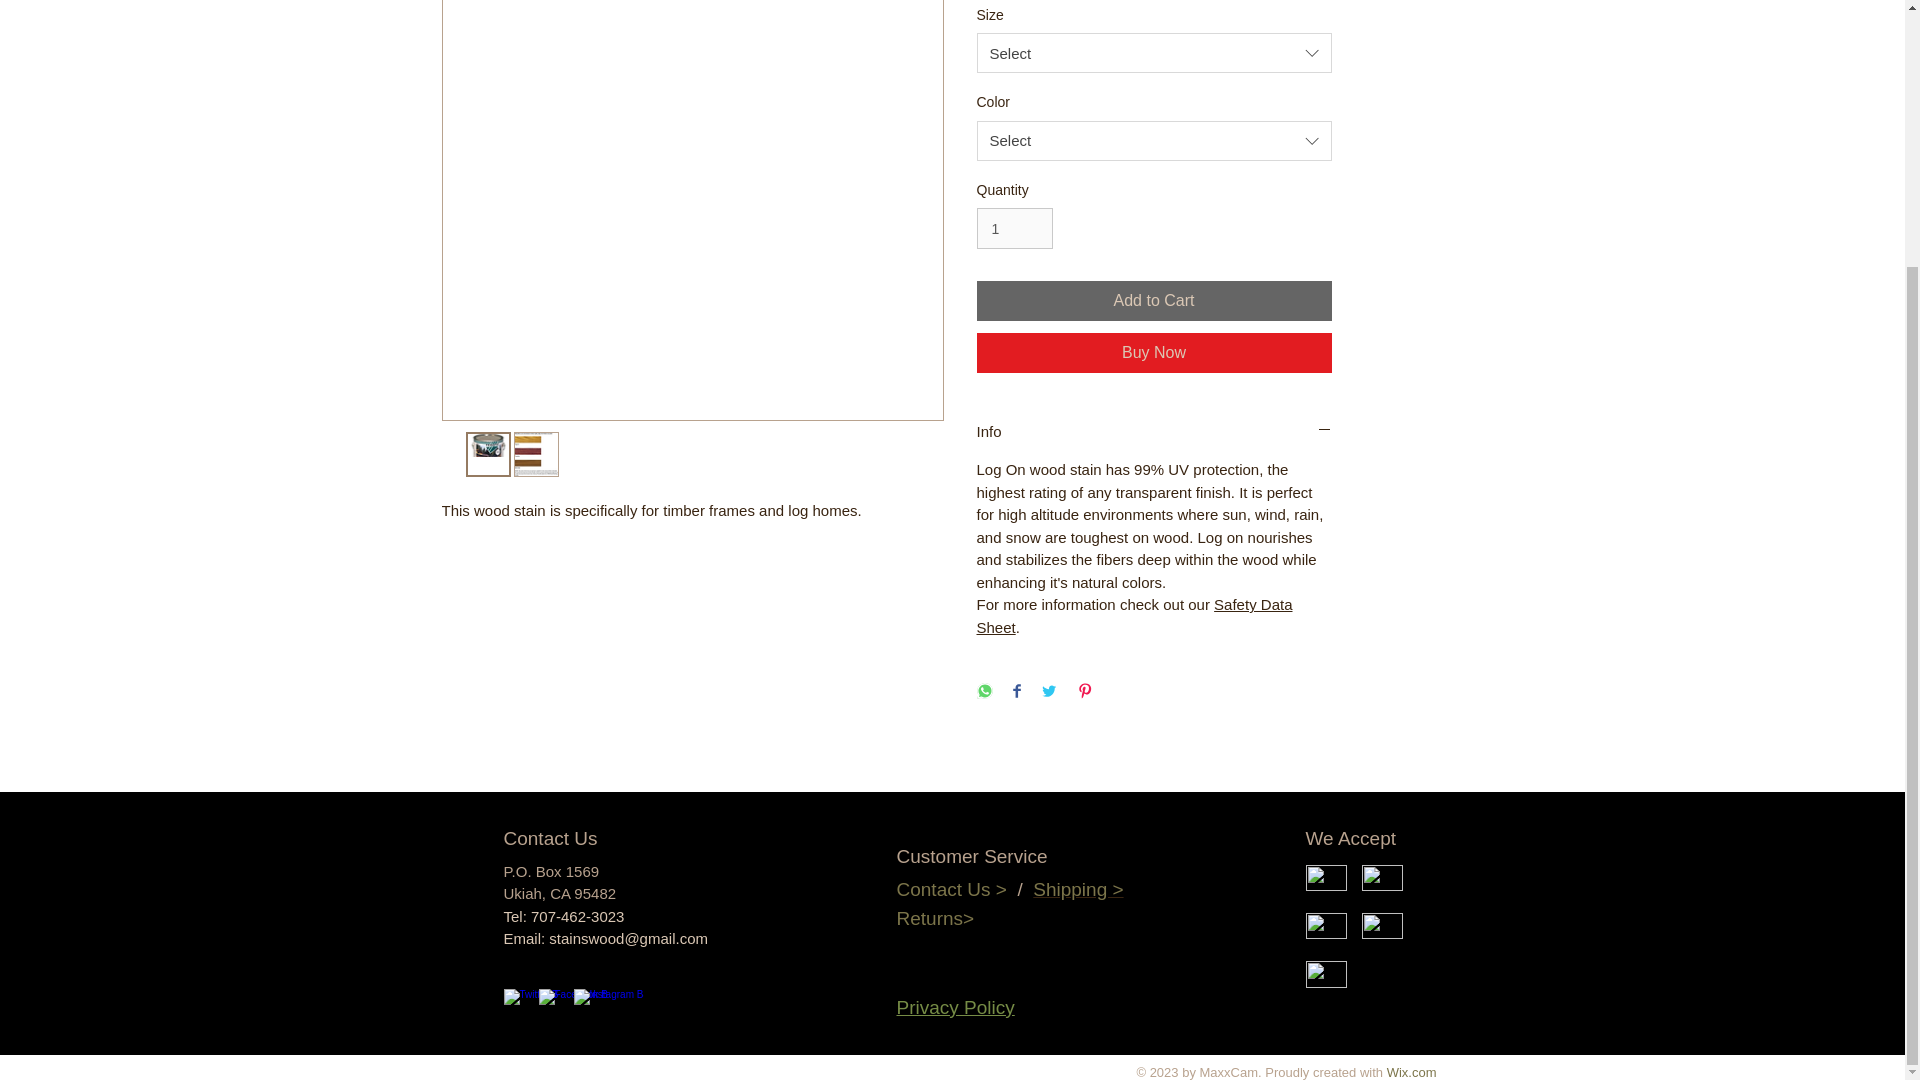 This screenshot has width=1920, height=1080. I want to click on Select, so click(1152, 53).